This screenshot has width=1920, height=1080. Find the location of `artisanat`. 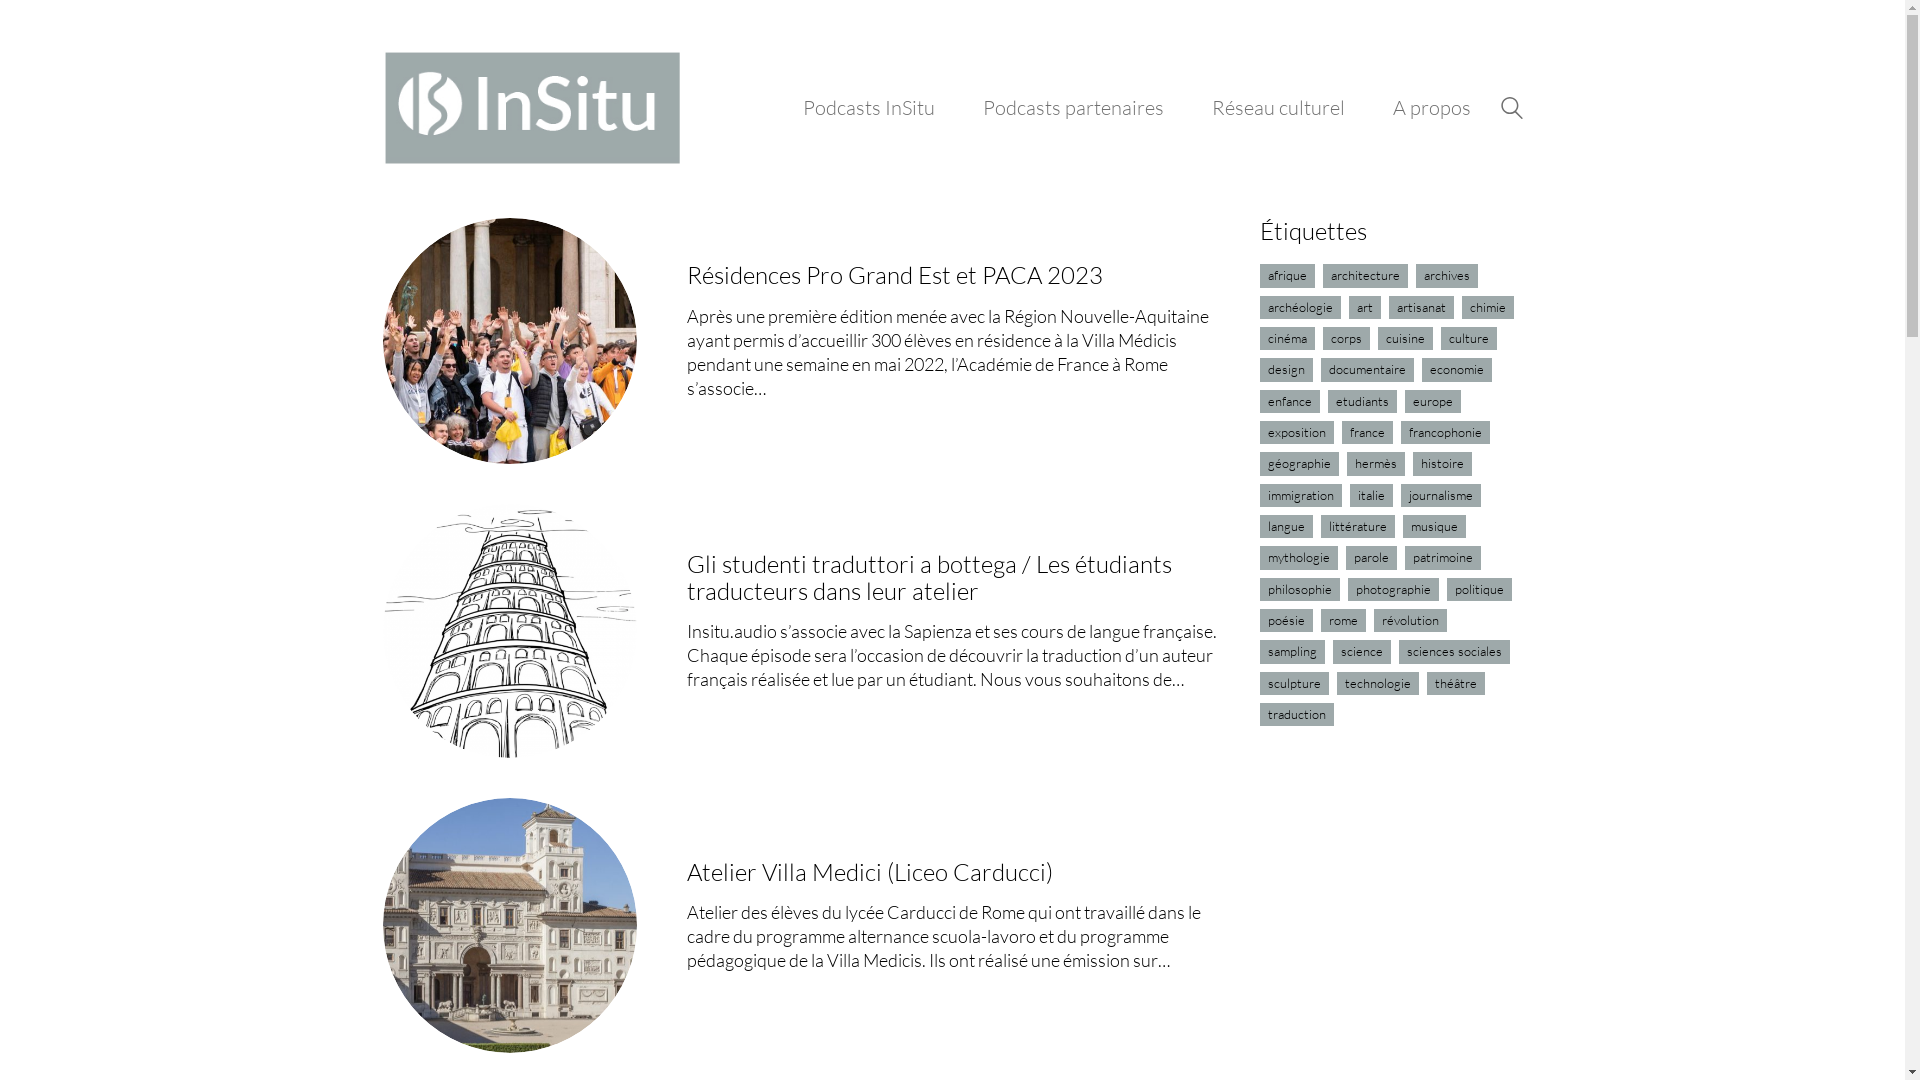

artisanat is located at coordinates (1422, 308).